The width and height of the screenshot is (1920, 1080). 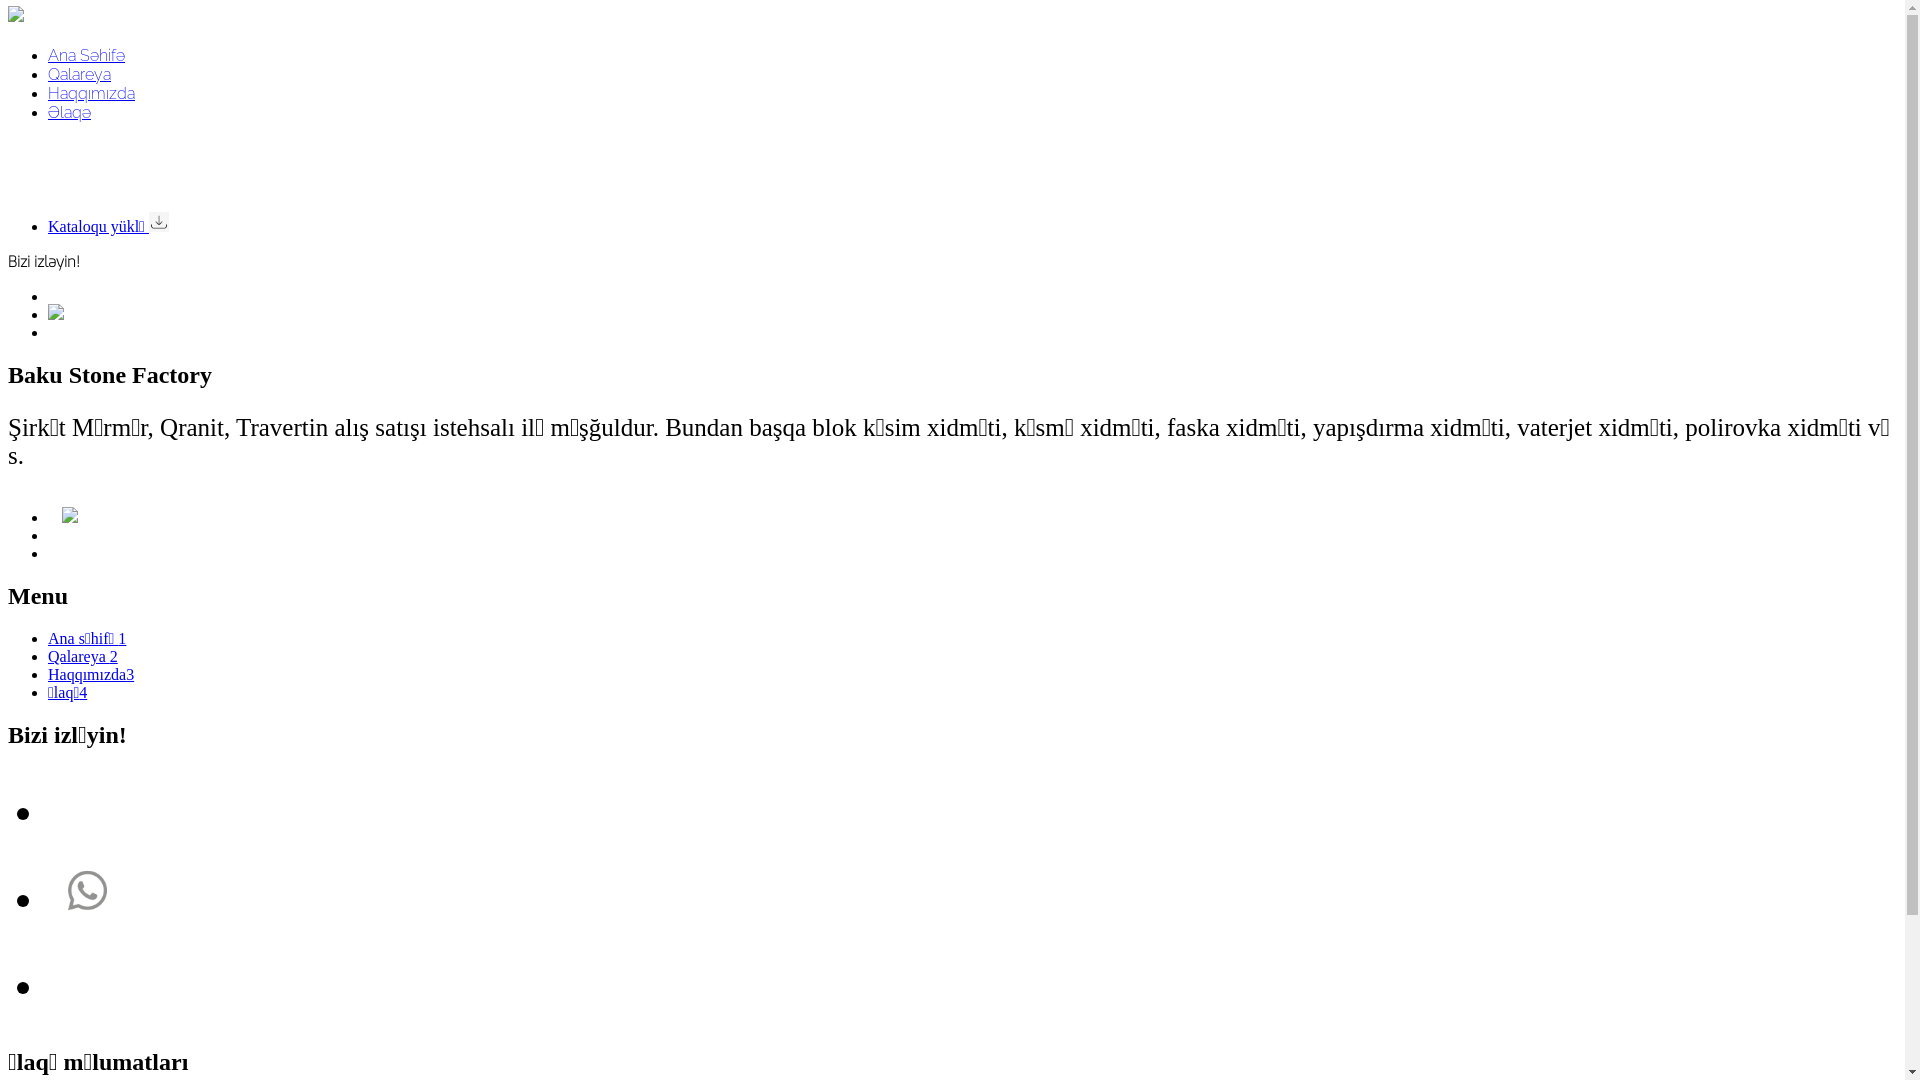 I want to click on Qalareya, so click(x=80, y=74).